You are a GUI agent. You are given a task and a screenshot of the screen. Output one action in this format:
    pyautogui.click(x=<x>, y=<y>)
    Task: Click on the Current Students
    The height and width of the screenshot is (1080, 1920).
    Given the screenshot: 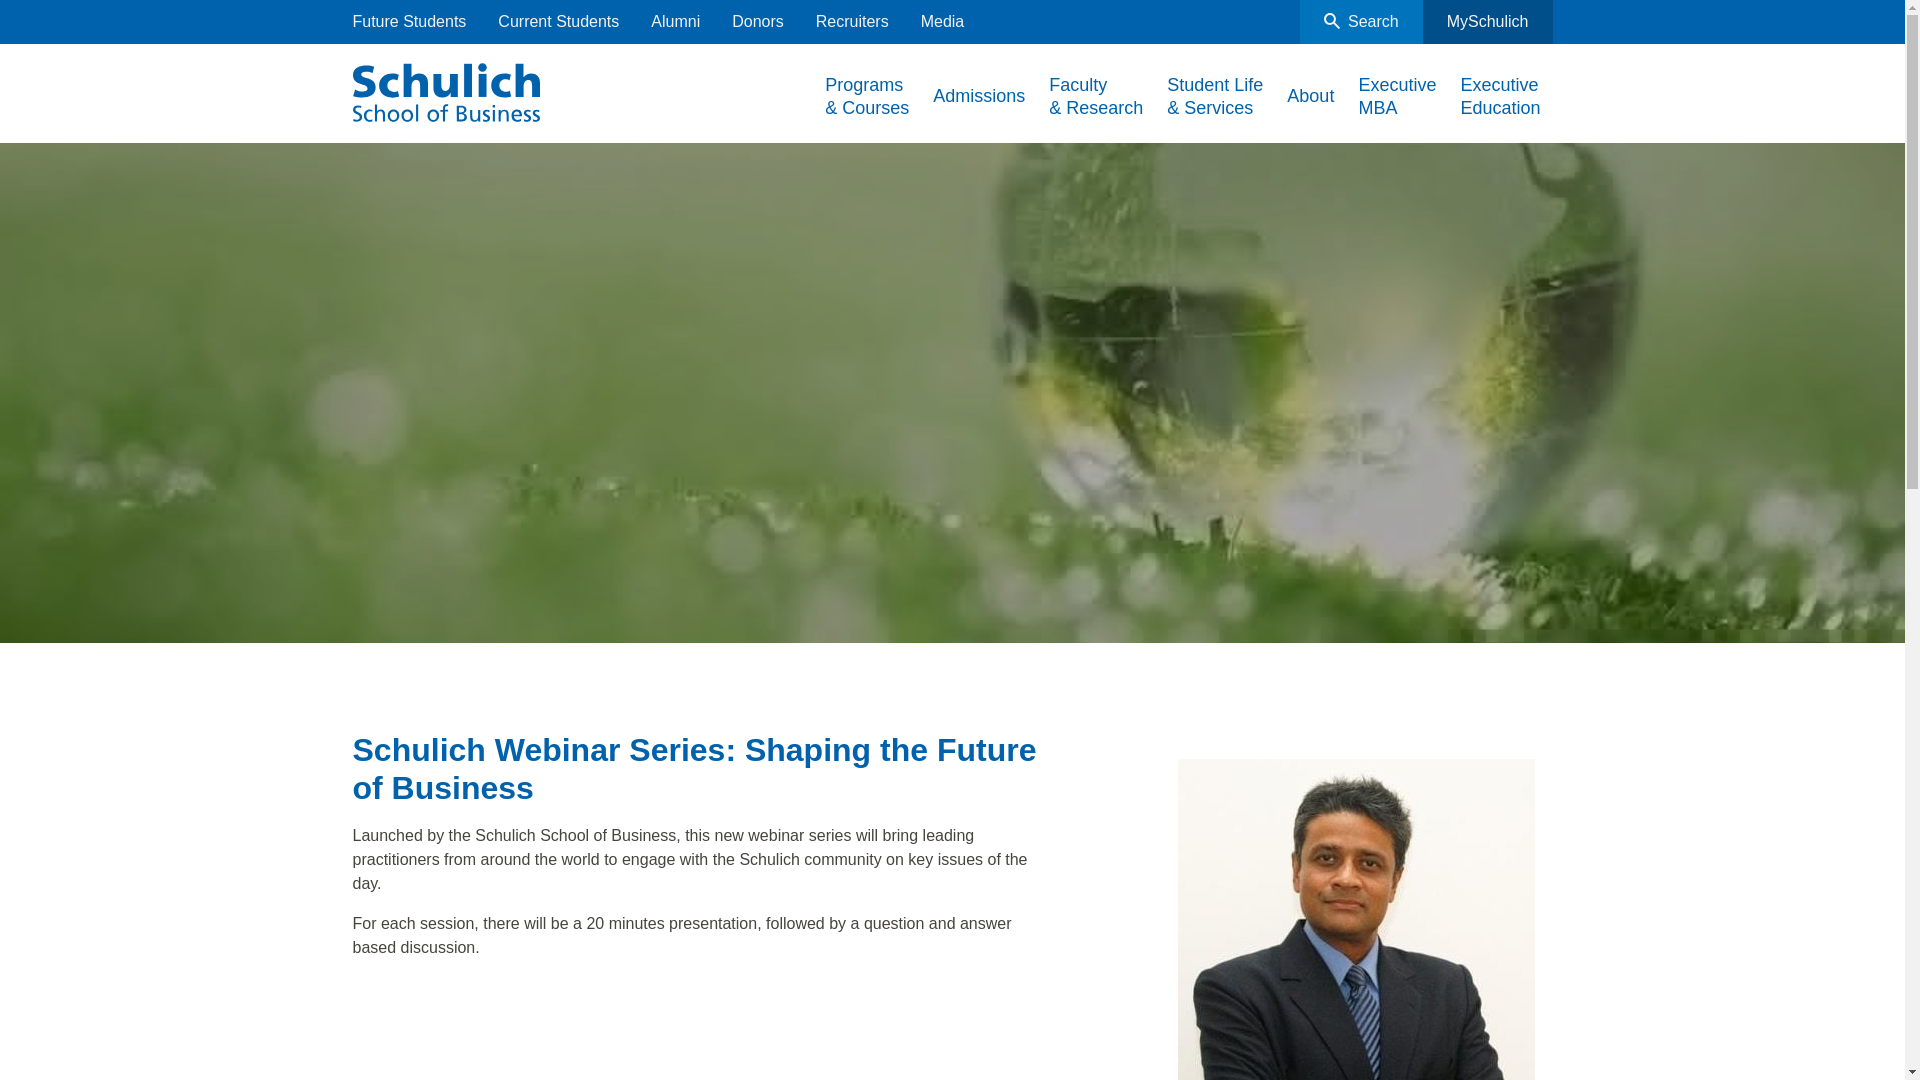 What is the action you would take?
    pyautogui.click(x=558, y=22)
    